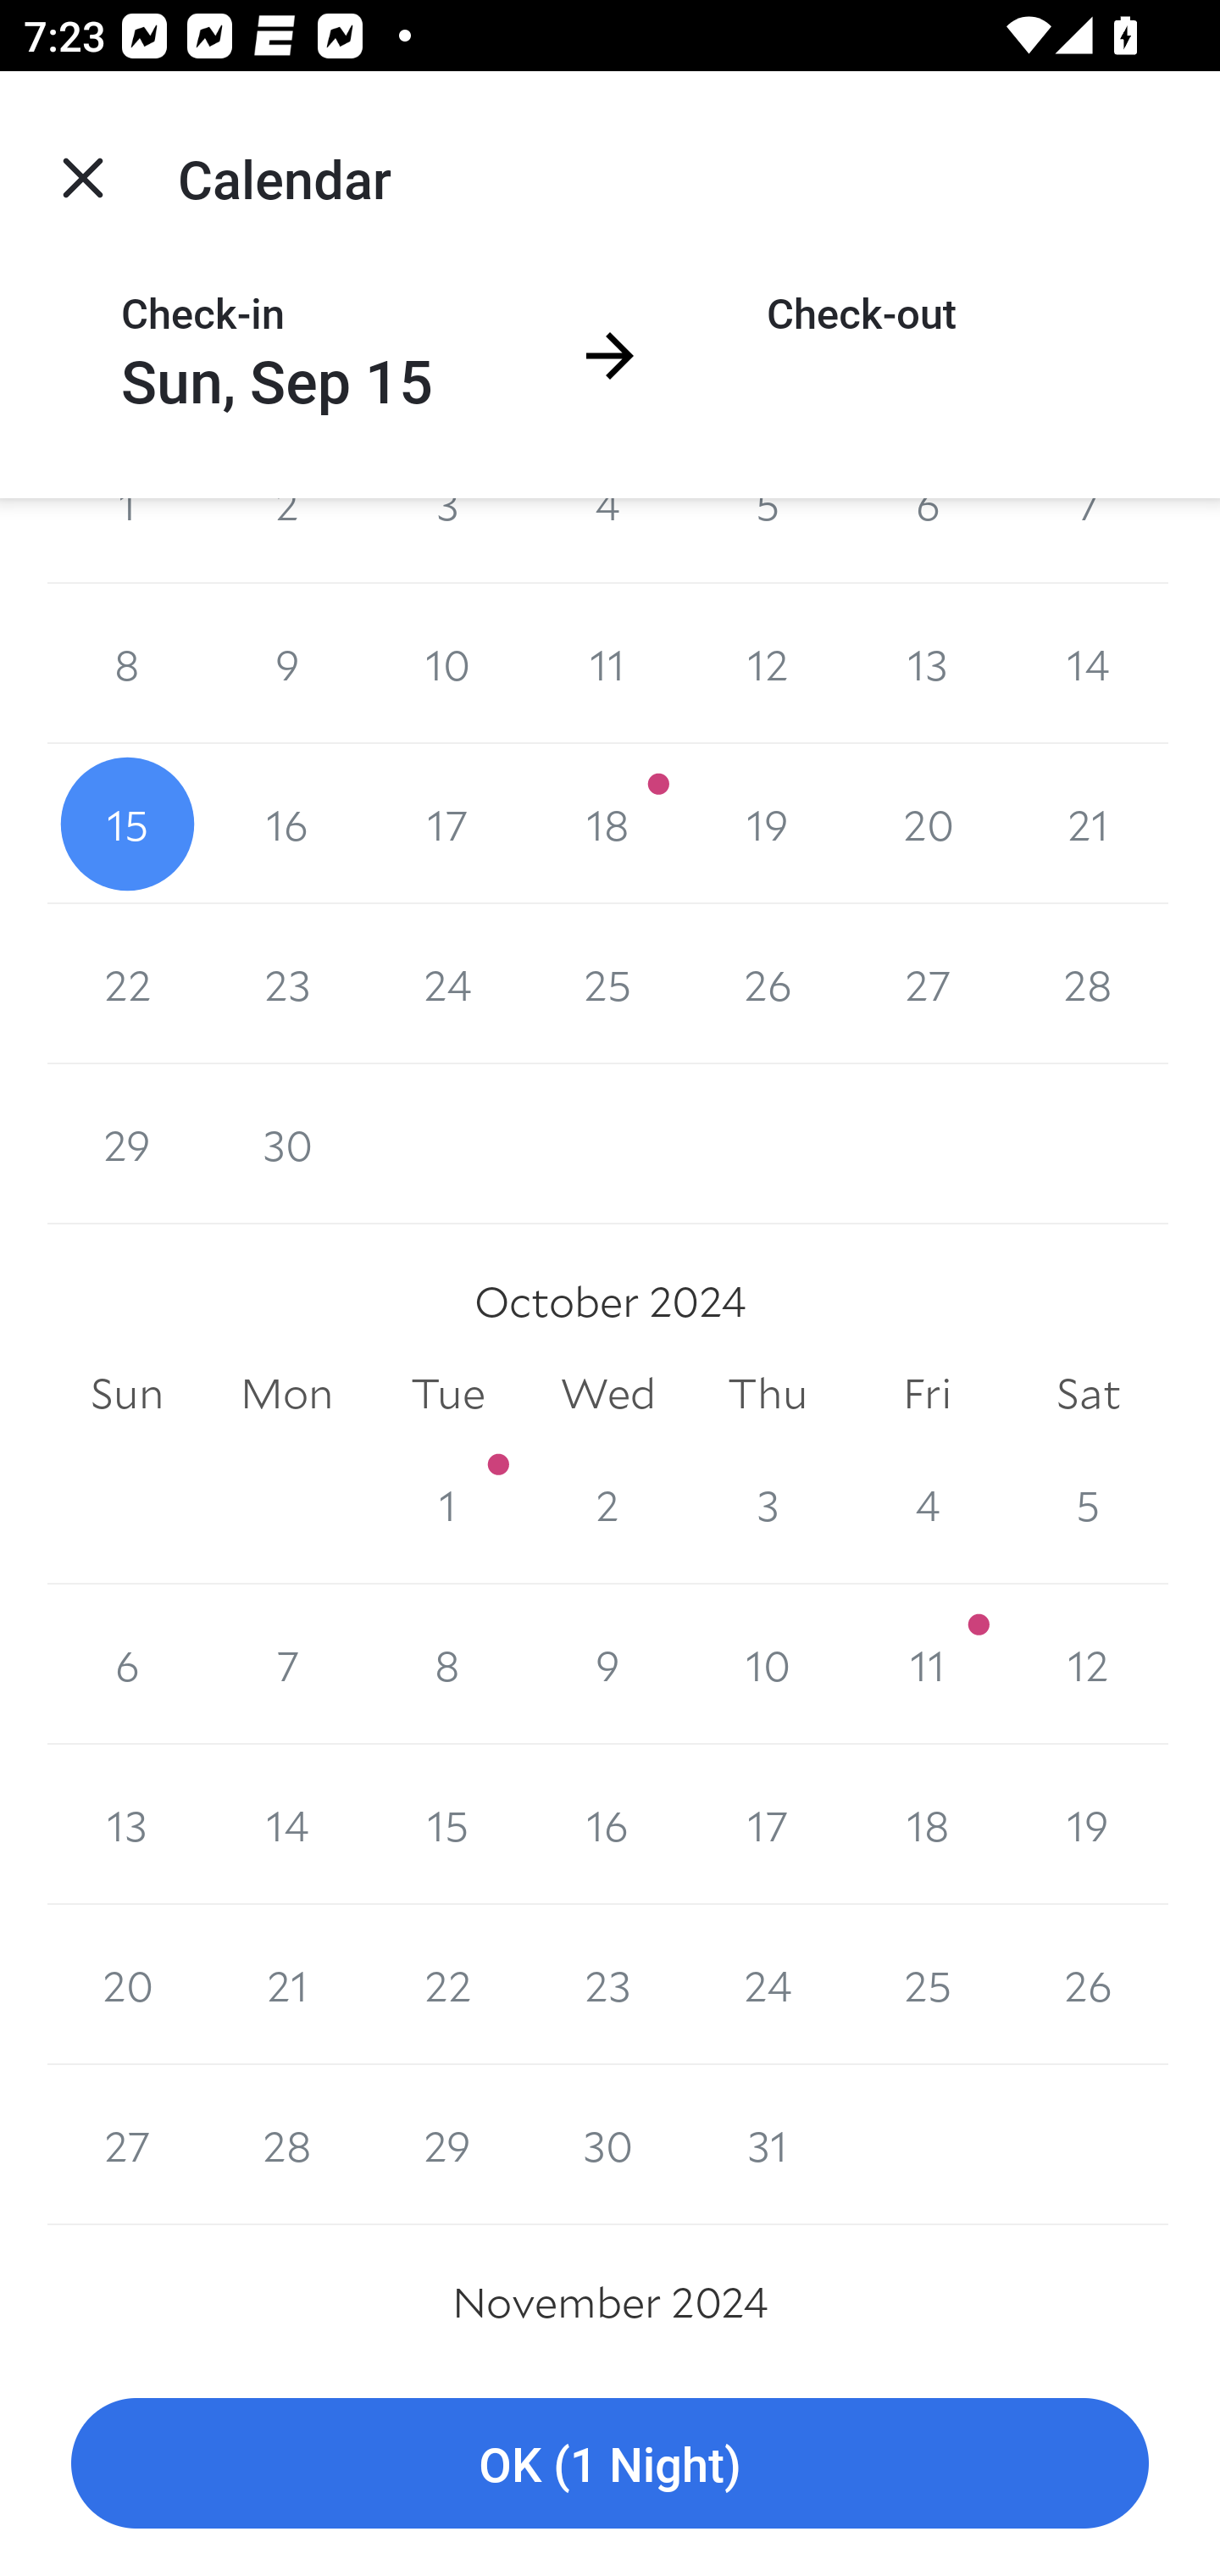  I want to click on 28 28 September 2024, so click(1088, 984).